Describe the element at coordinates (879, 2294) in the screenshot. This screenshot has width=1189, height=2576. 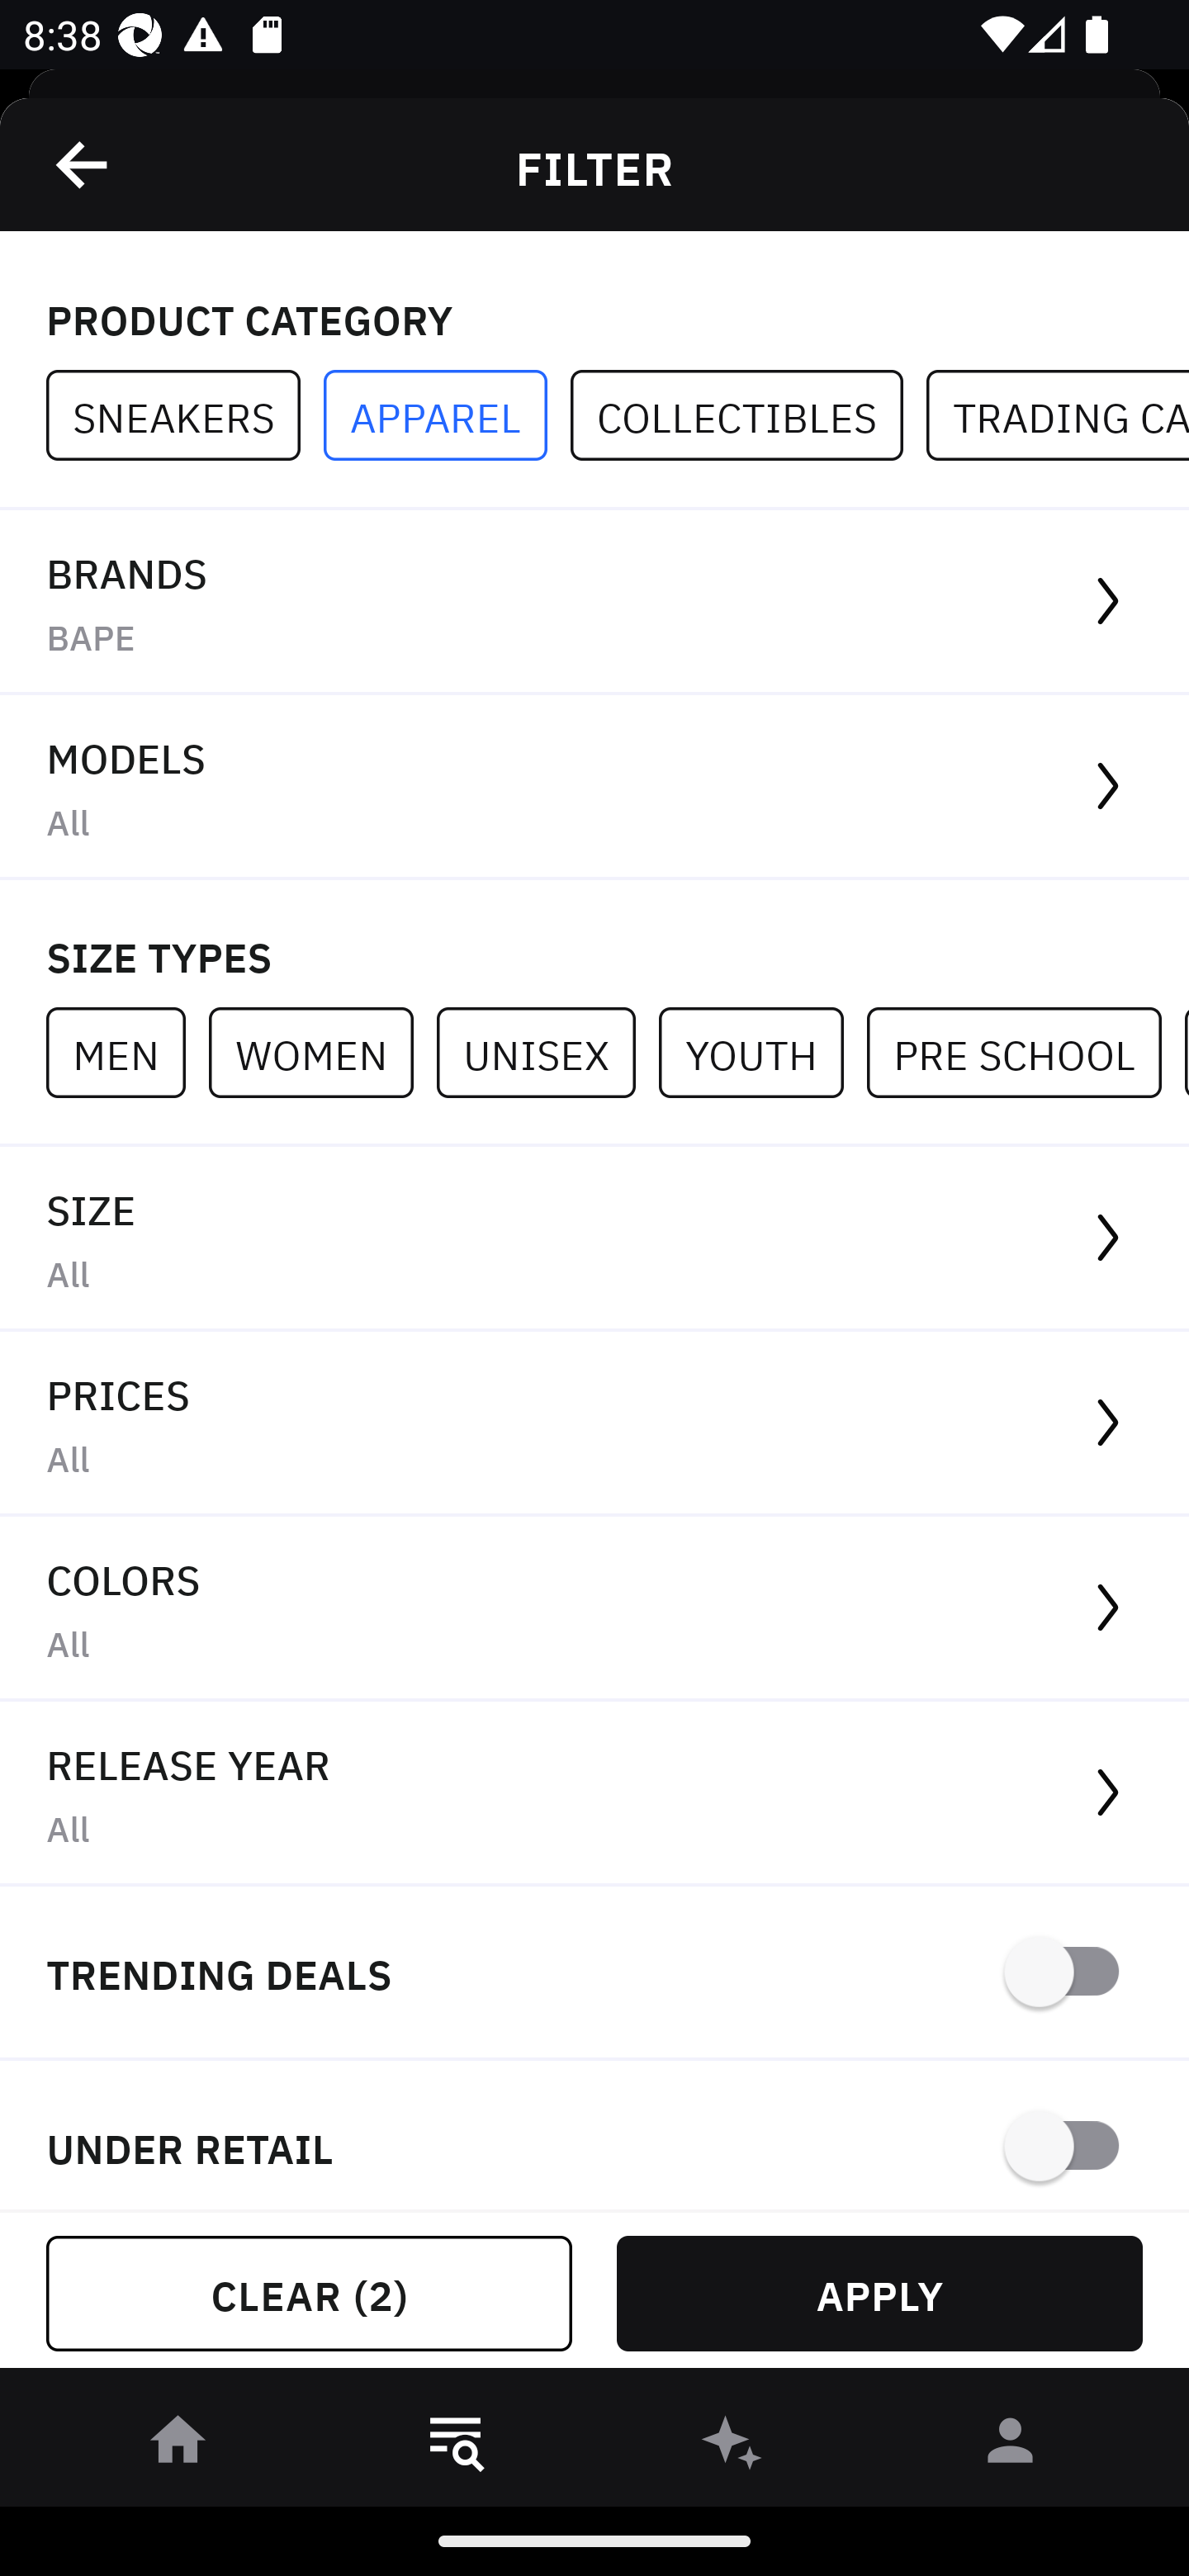
I see `APPLY` at that location.